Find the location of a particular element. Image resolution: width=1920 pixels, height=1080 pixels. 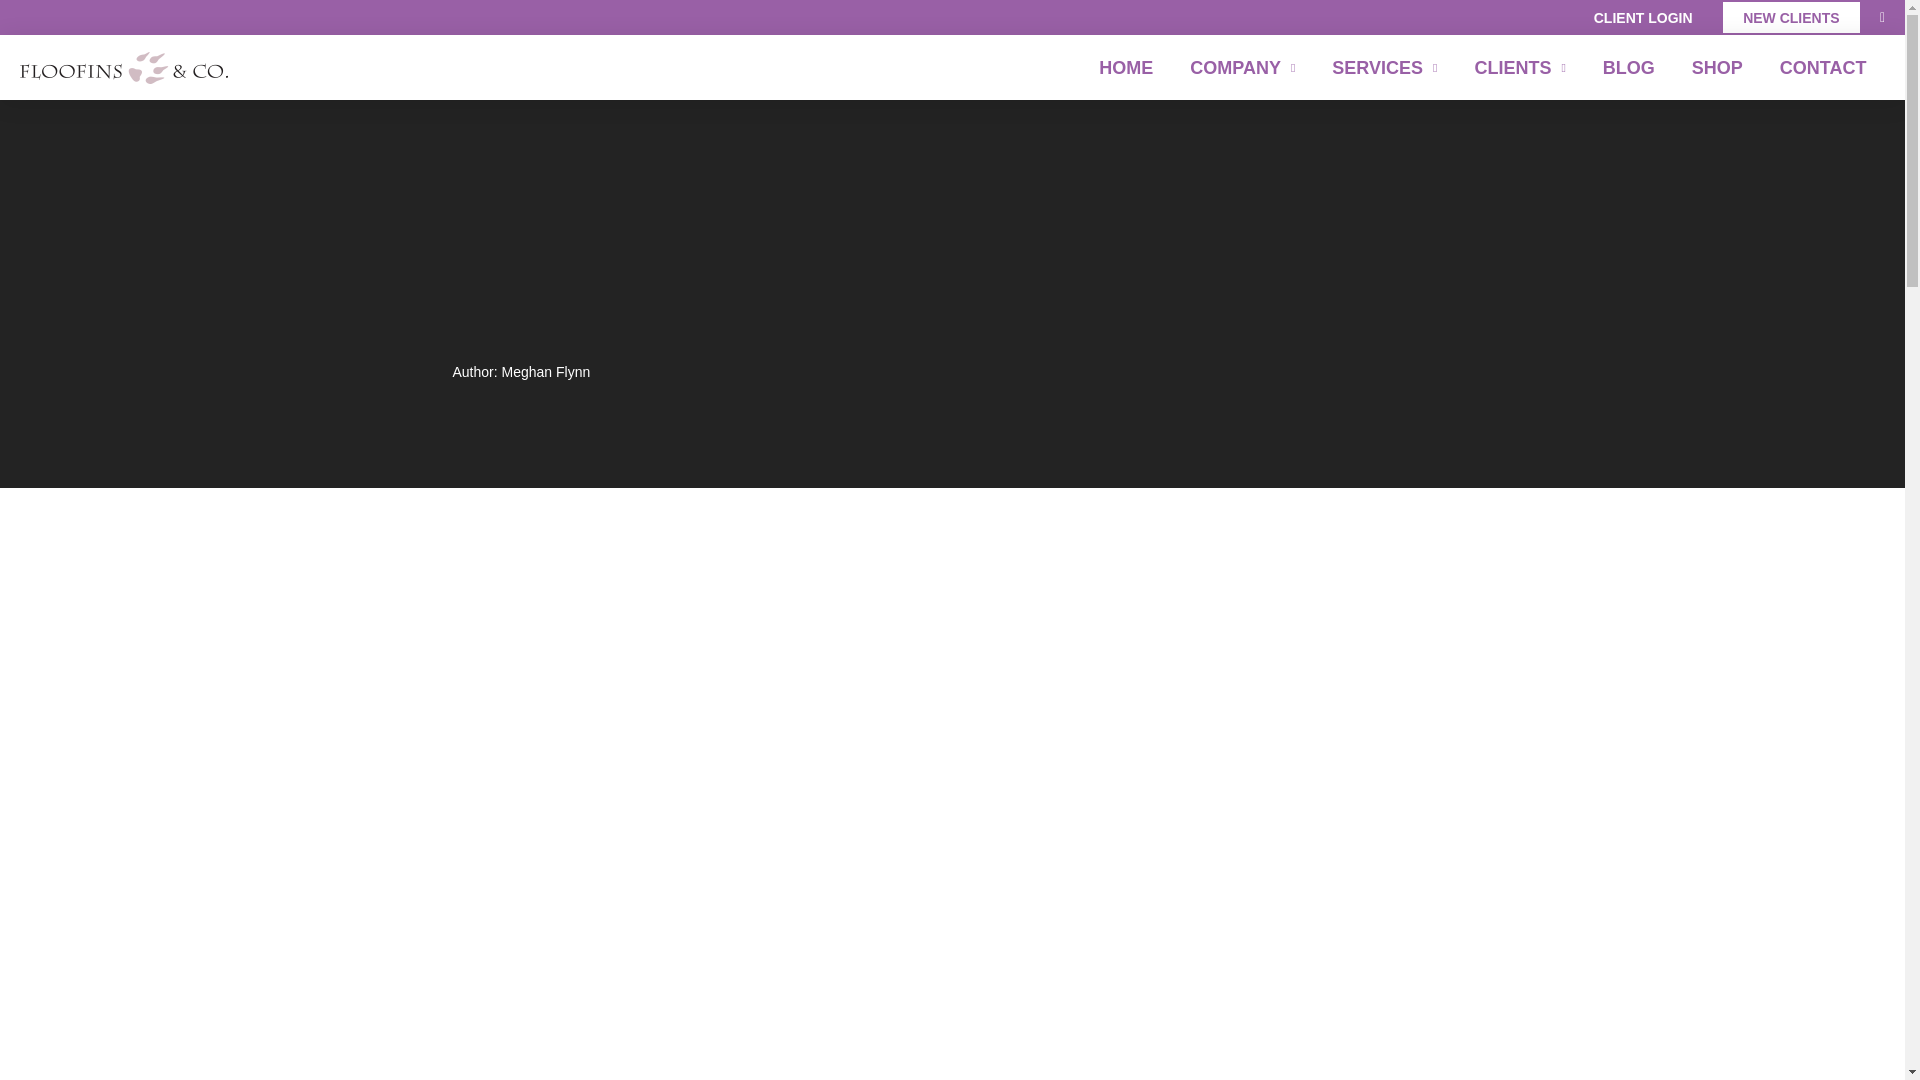

SHOP is located at coordinates (1716, 67).